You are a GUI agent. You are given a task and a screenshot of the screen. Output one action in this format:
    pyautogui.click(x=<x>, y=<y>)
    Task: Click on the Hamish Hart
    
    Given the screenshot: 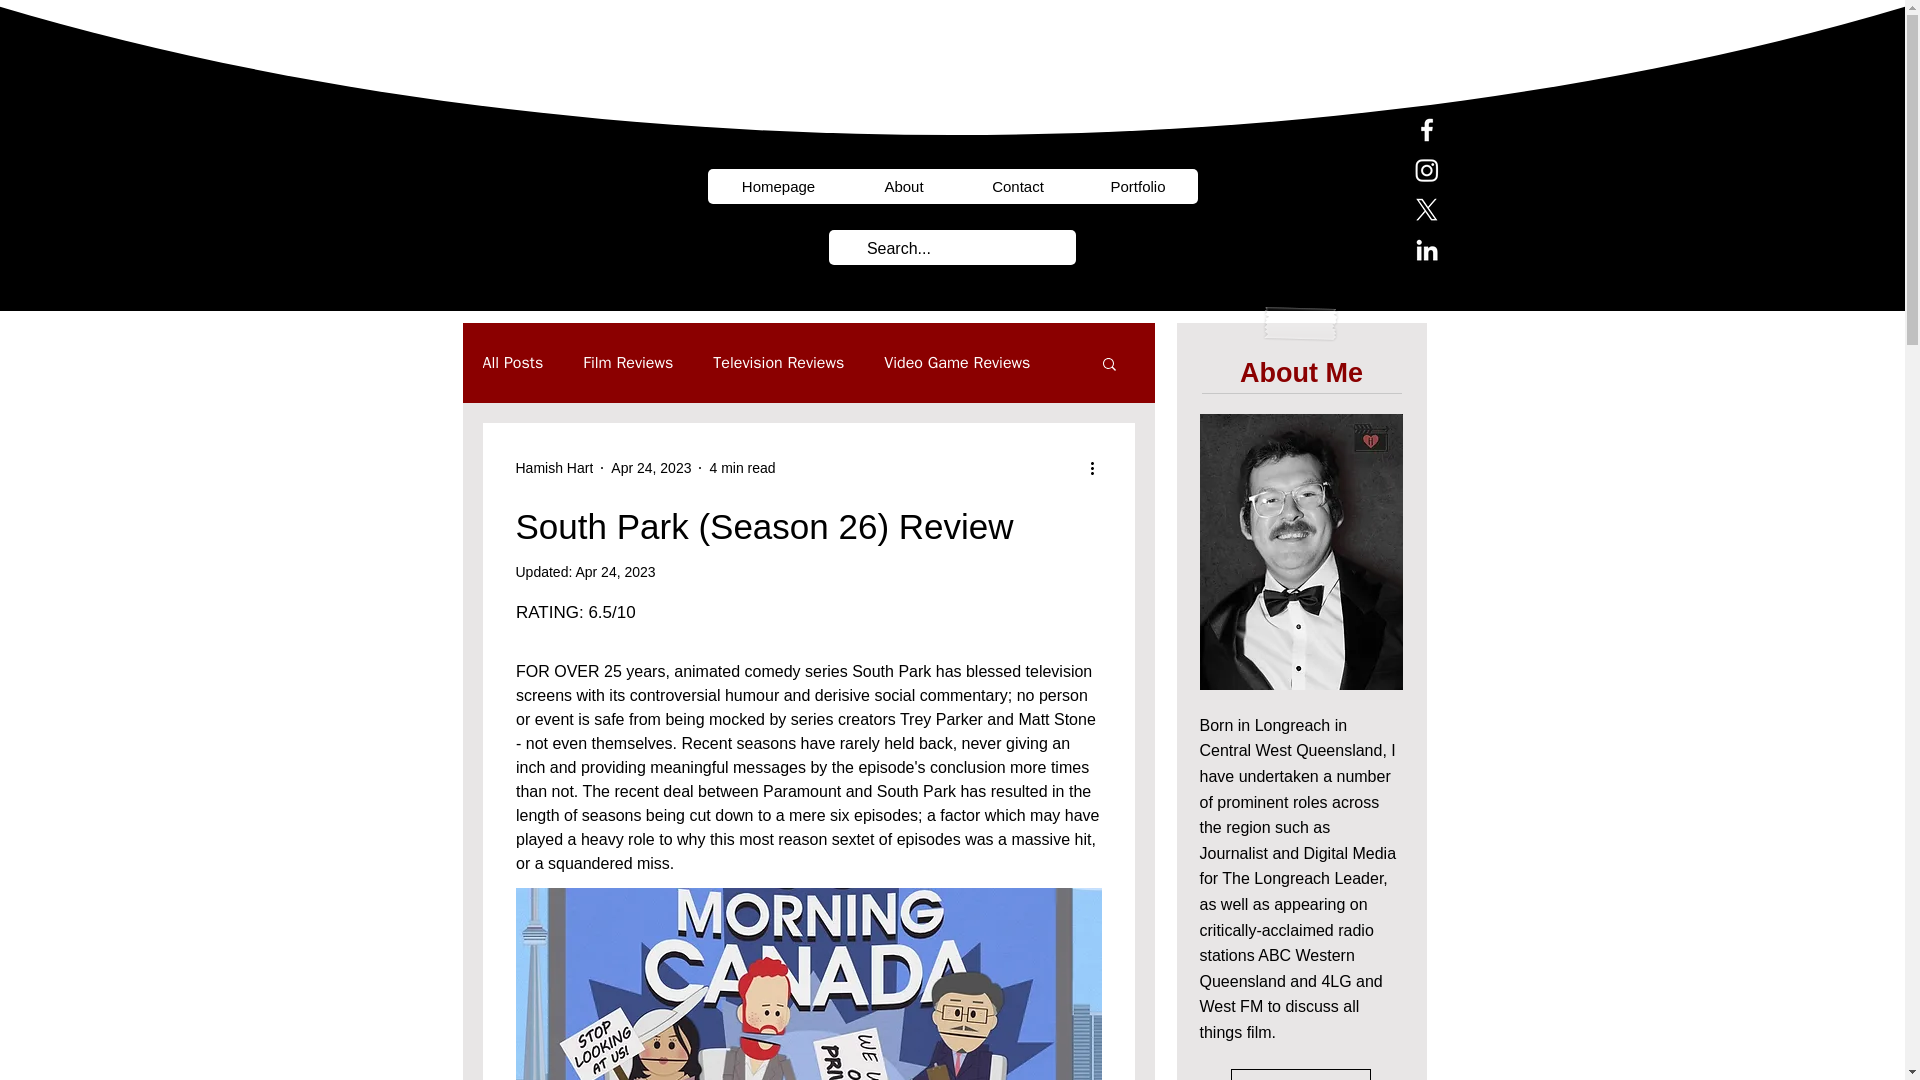 What is the action you would take?
    pyautogui.click(x=554, y=468)
    